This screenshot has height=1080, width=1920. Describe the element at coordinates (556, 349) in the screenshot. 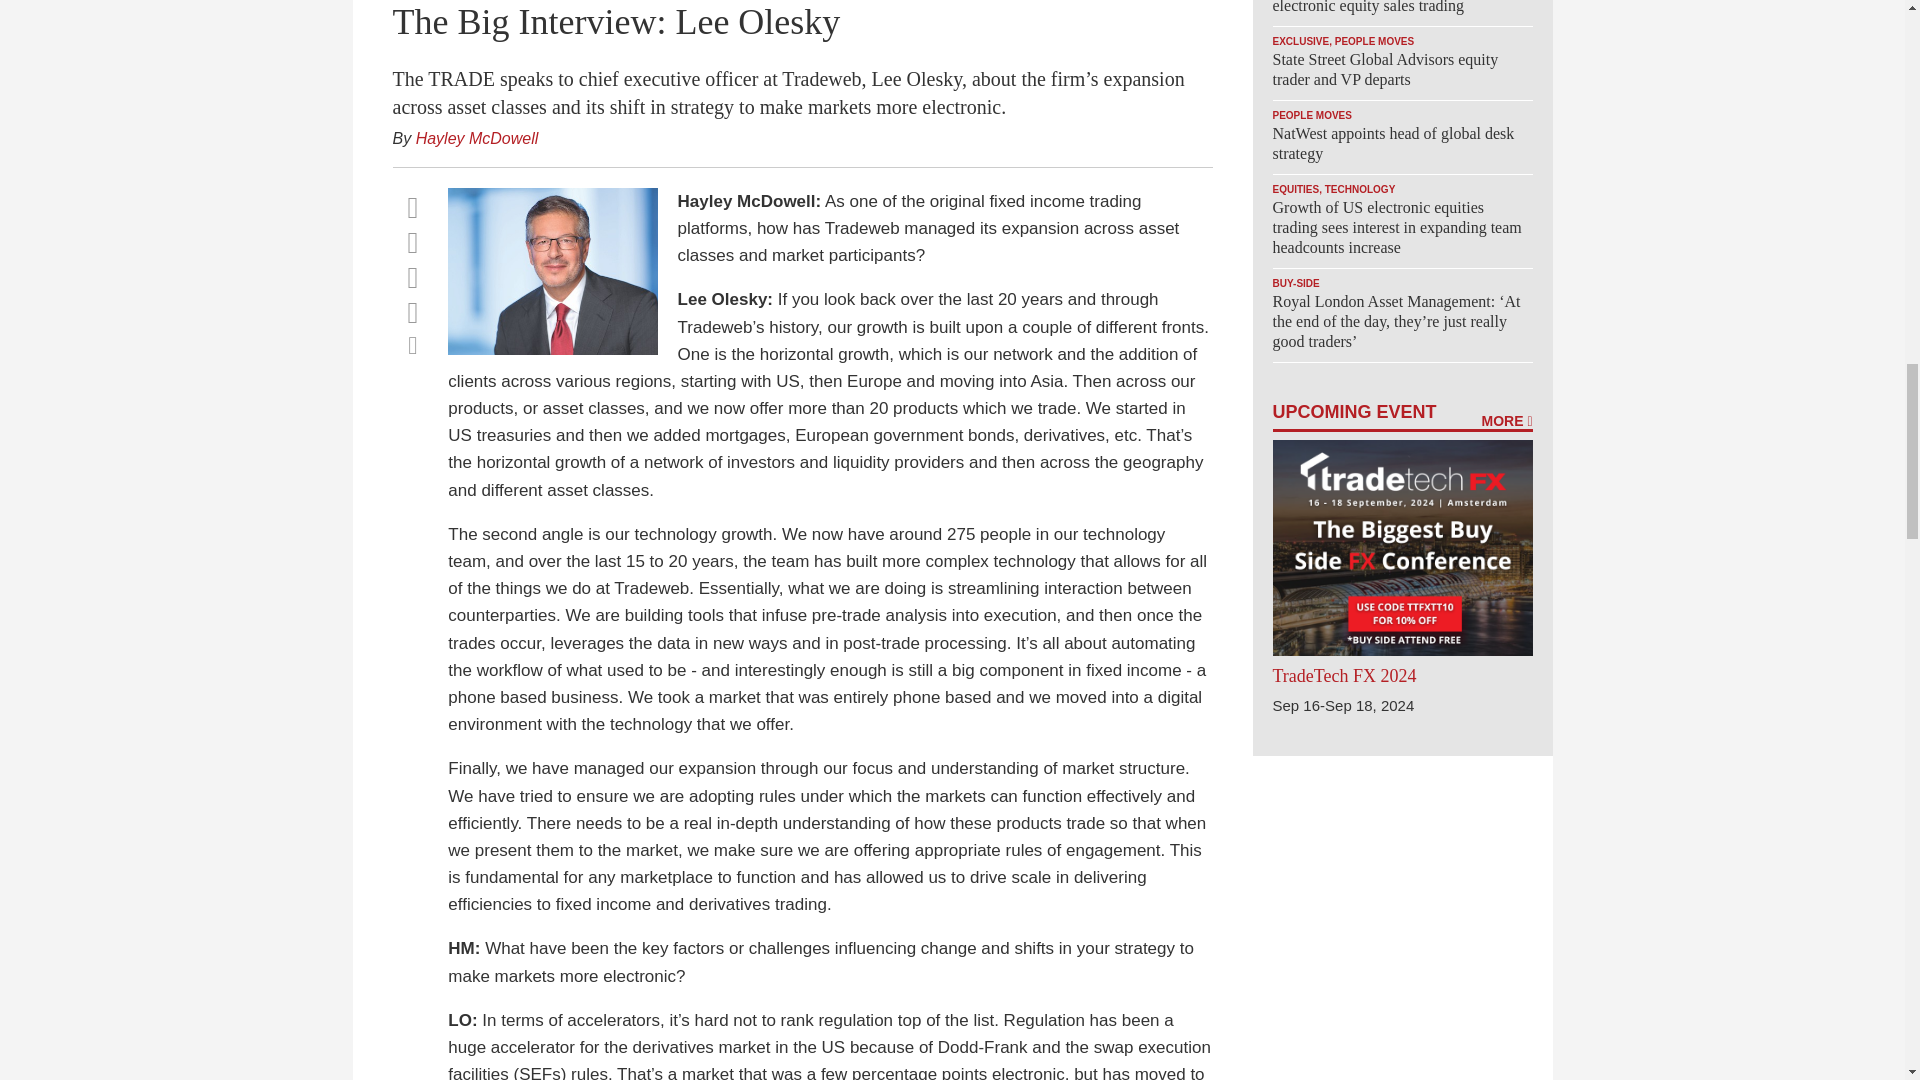

I see `ShareREAL` at that location.